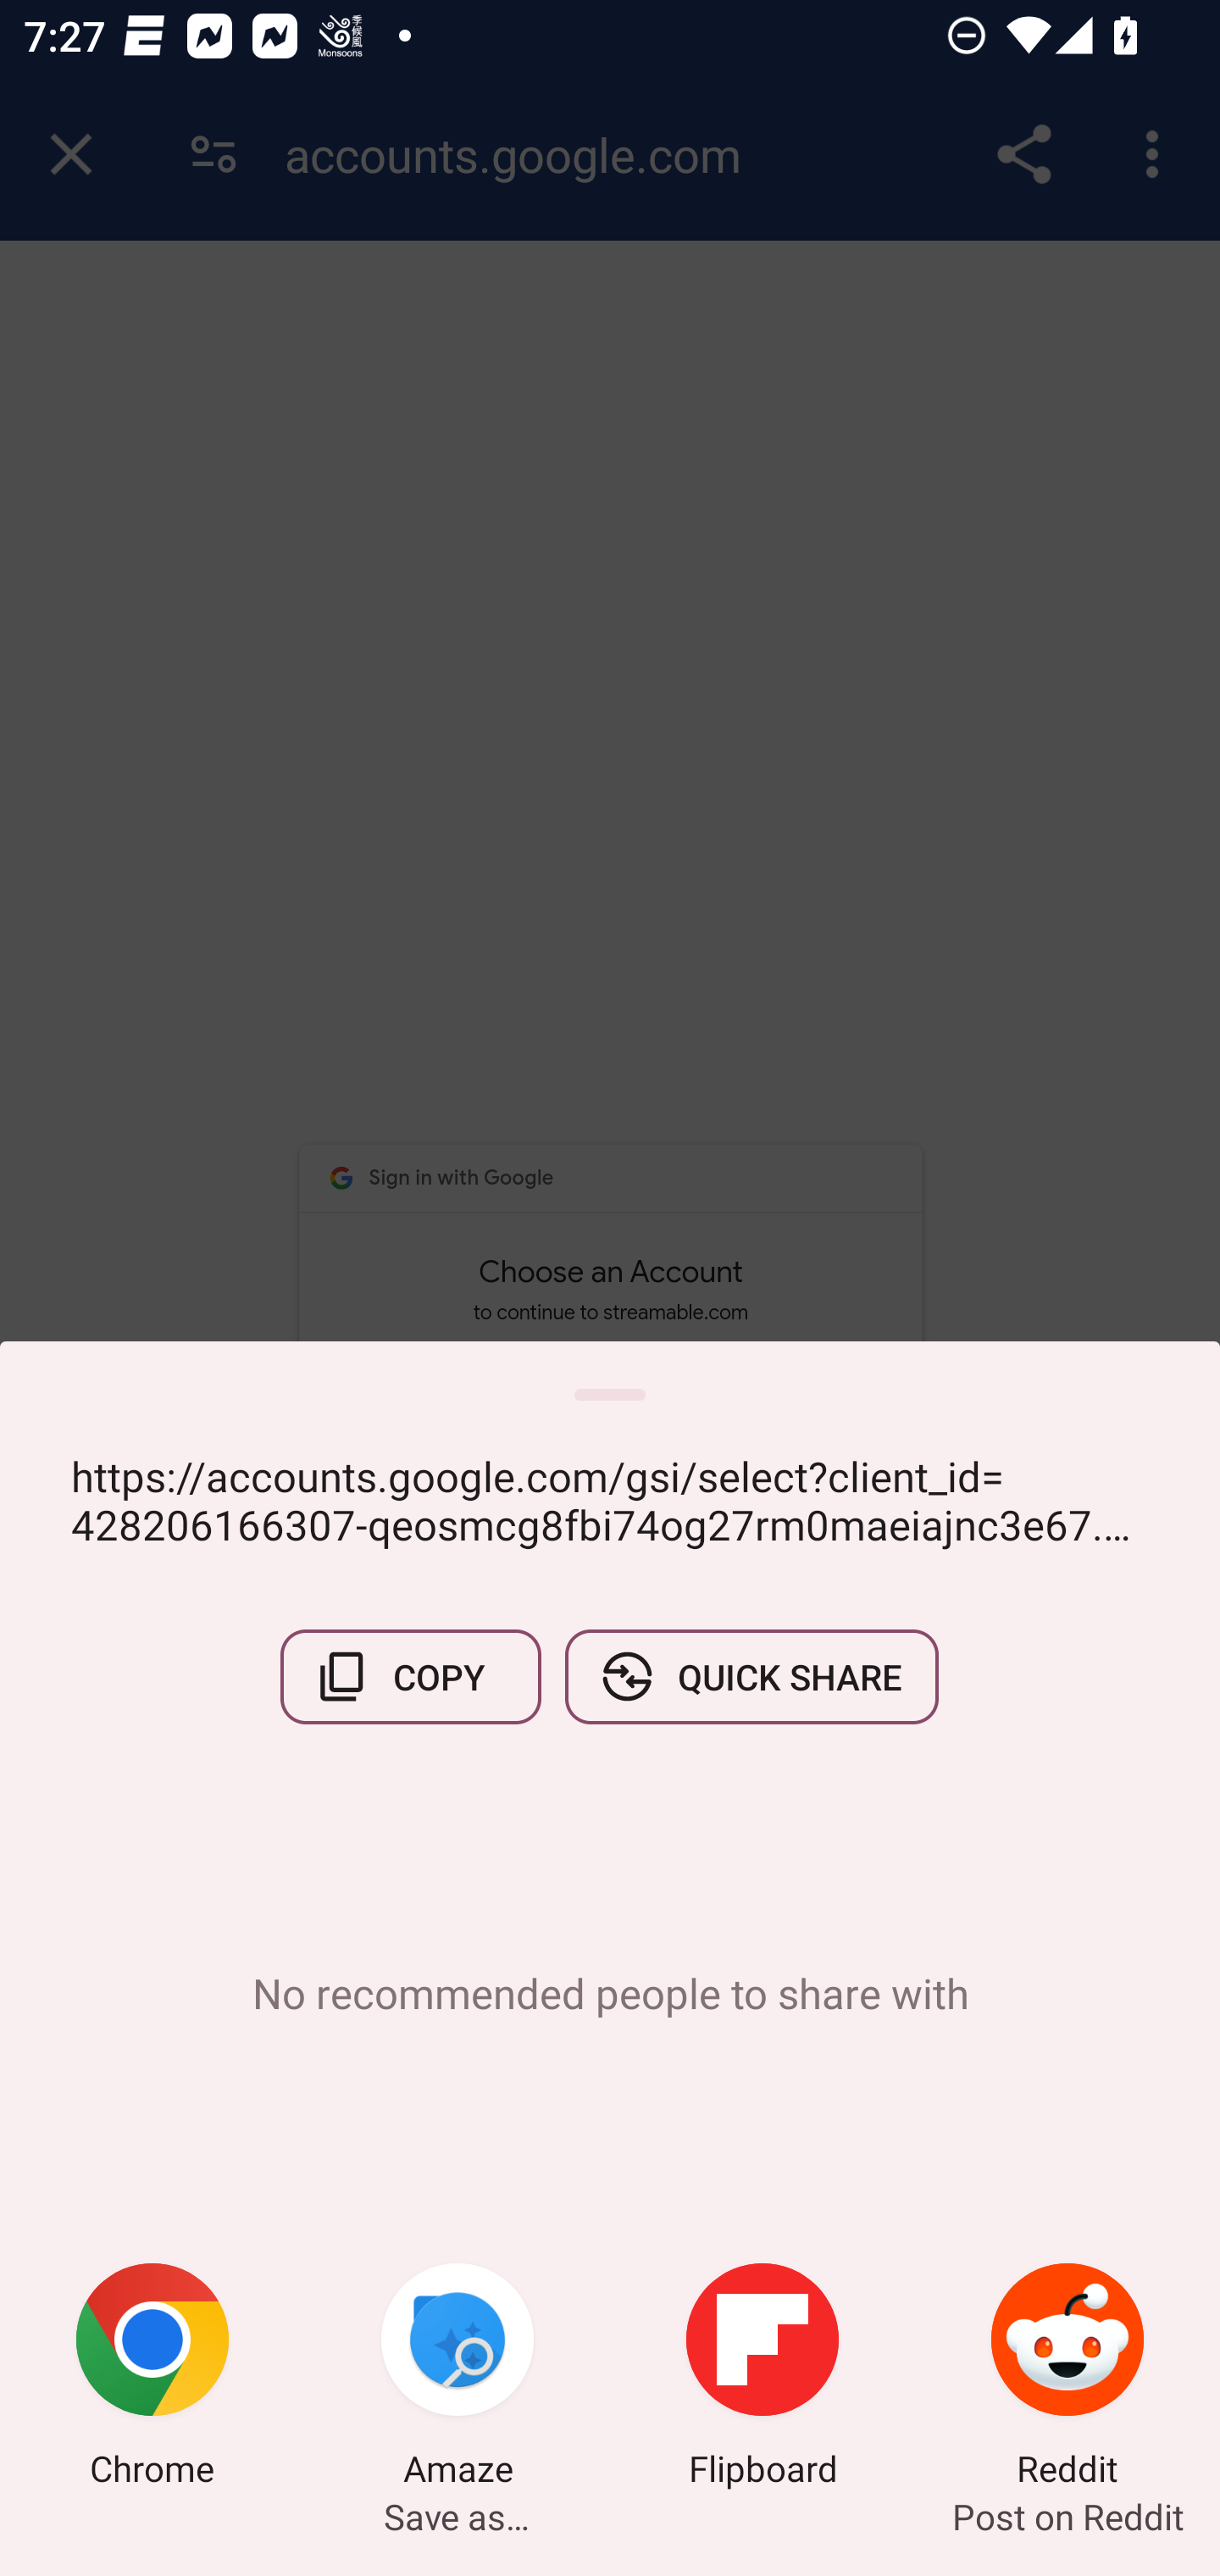  Describe the element at coordinates (751, 1676) in the screenshot. I see `QUICK SHARE` at that location.